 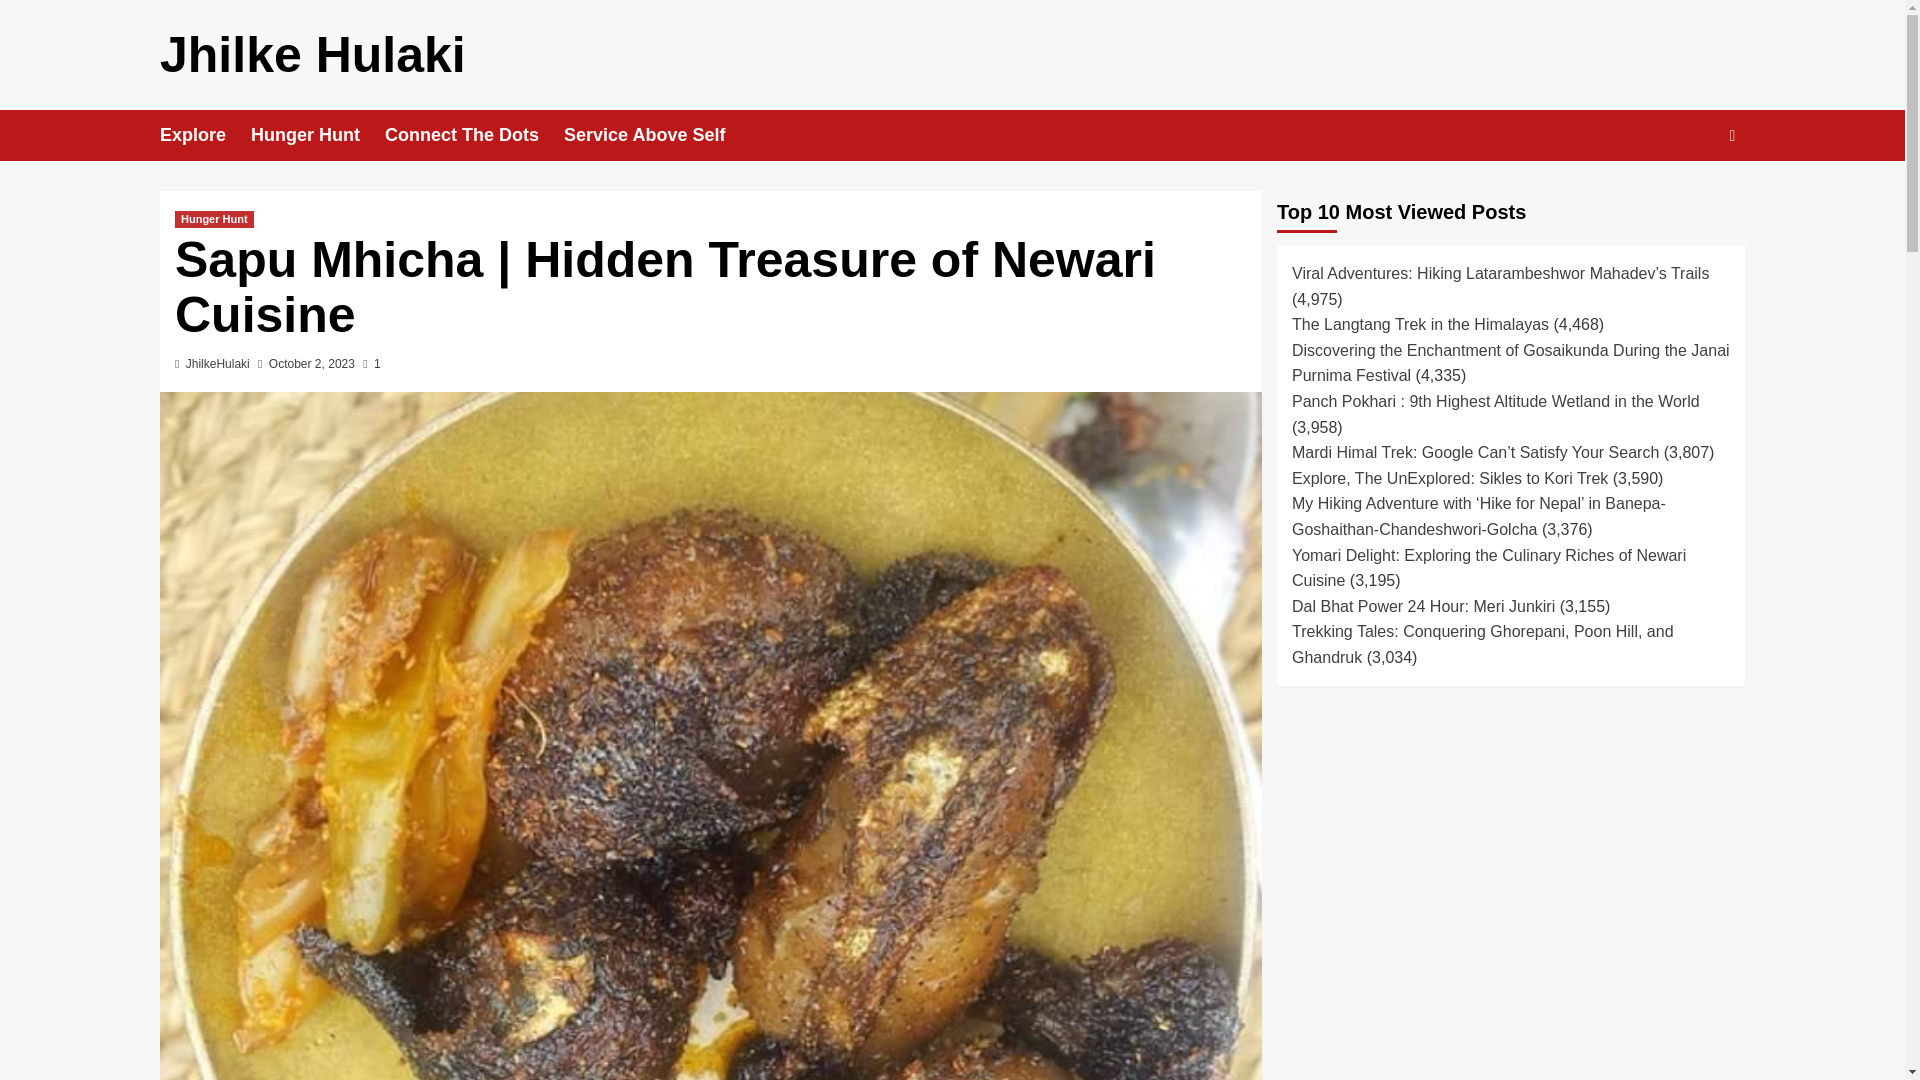 What do you see at coordinates (312, 55) in the screenshot?
I see `Jhilke Hulaki` at bounding box center [312, 55].